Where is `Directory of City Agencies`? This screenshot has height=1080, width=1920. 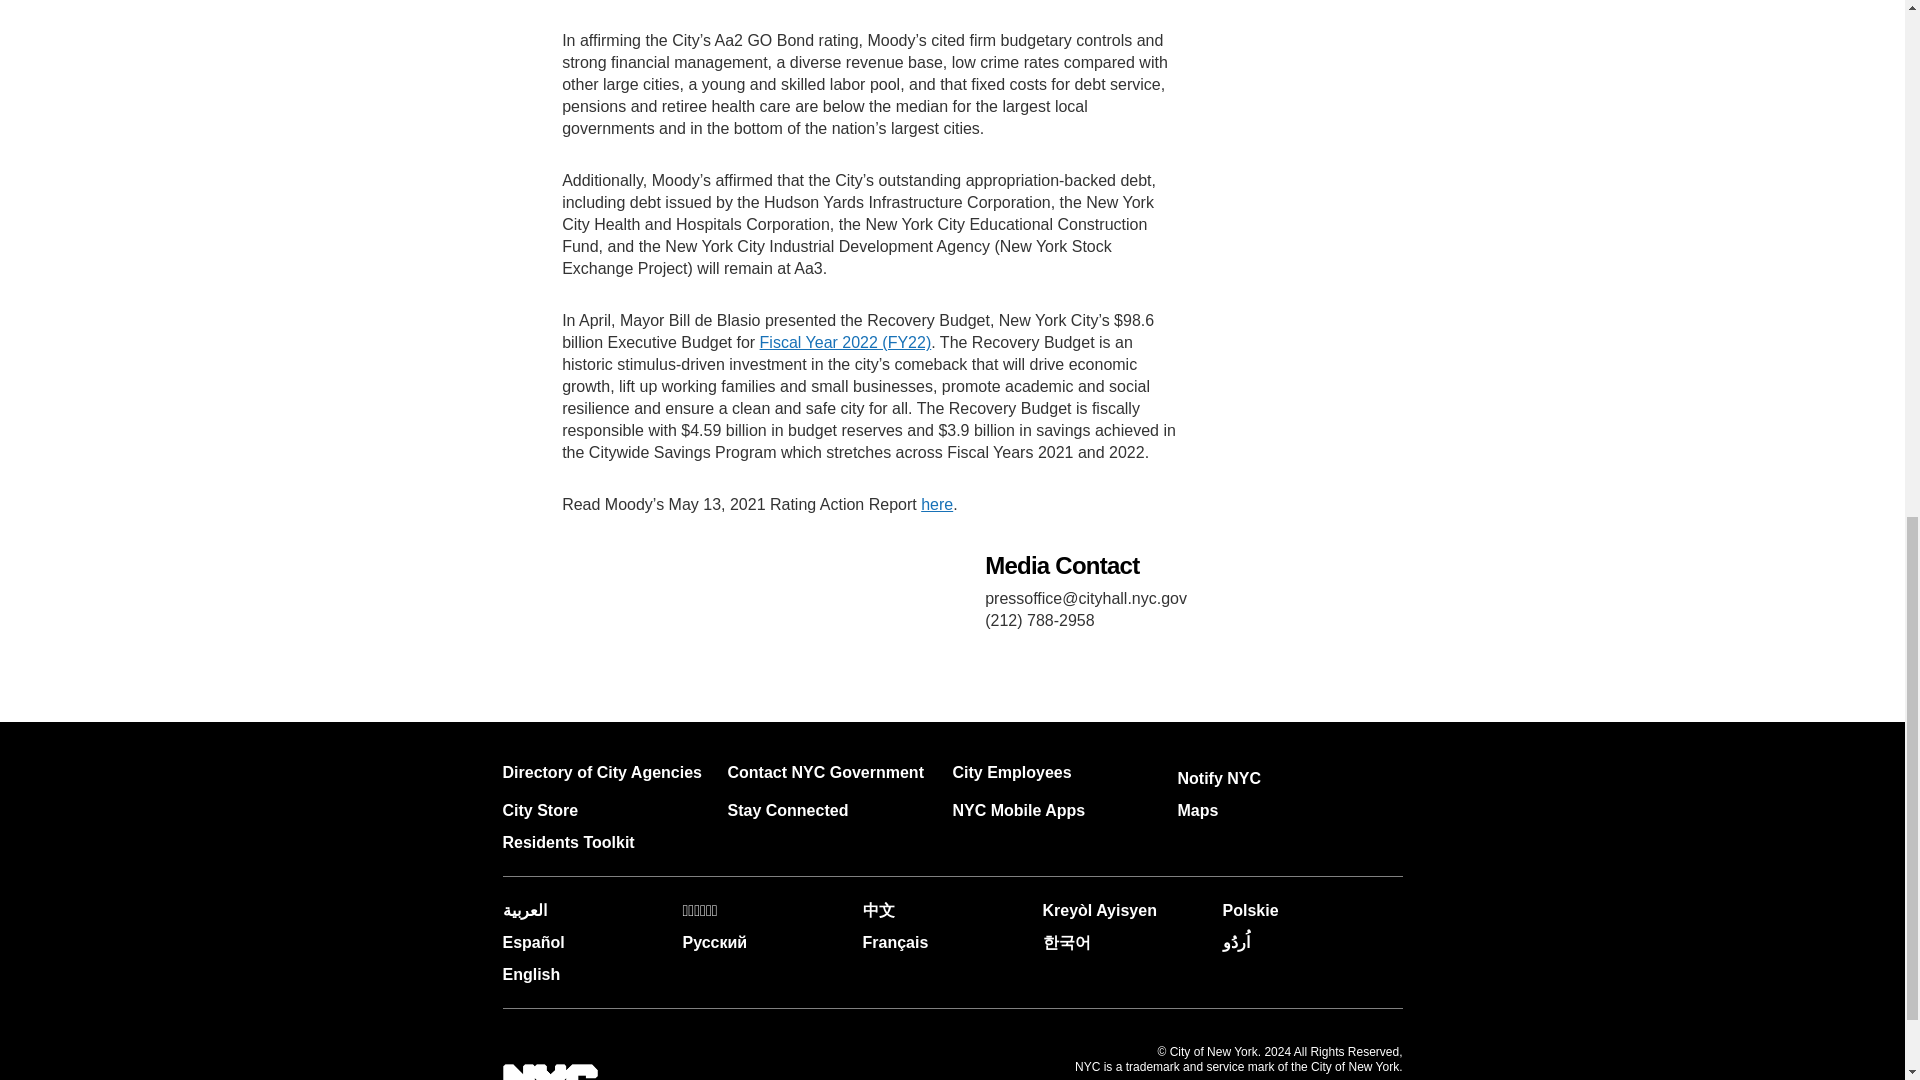 Directory of City Agencies is located at coordinates (600, 772).